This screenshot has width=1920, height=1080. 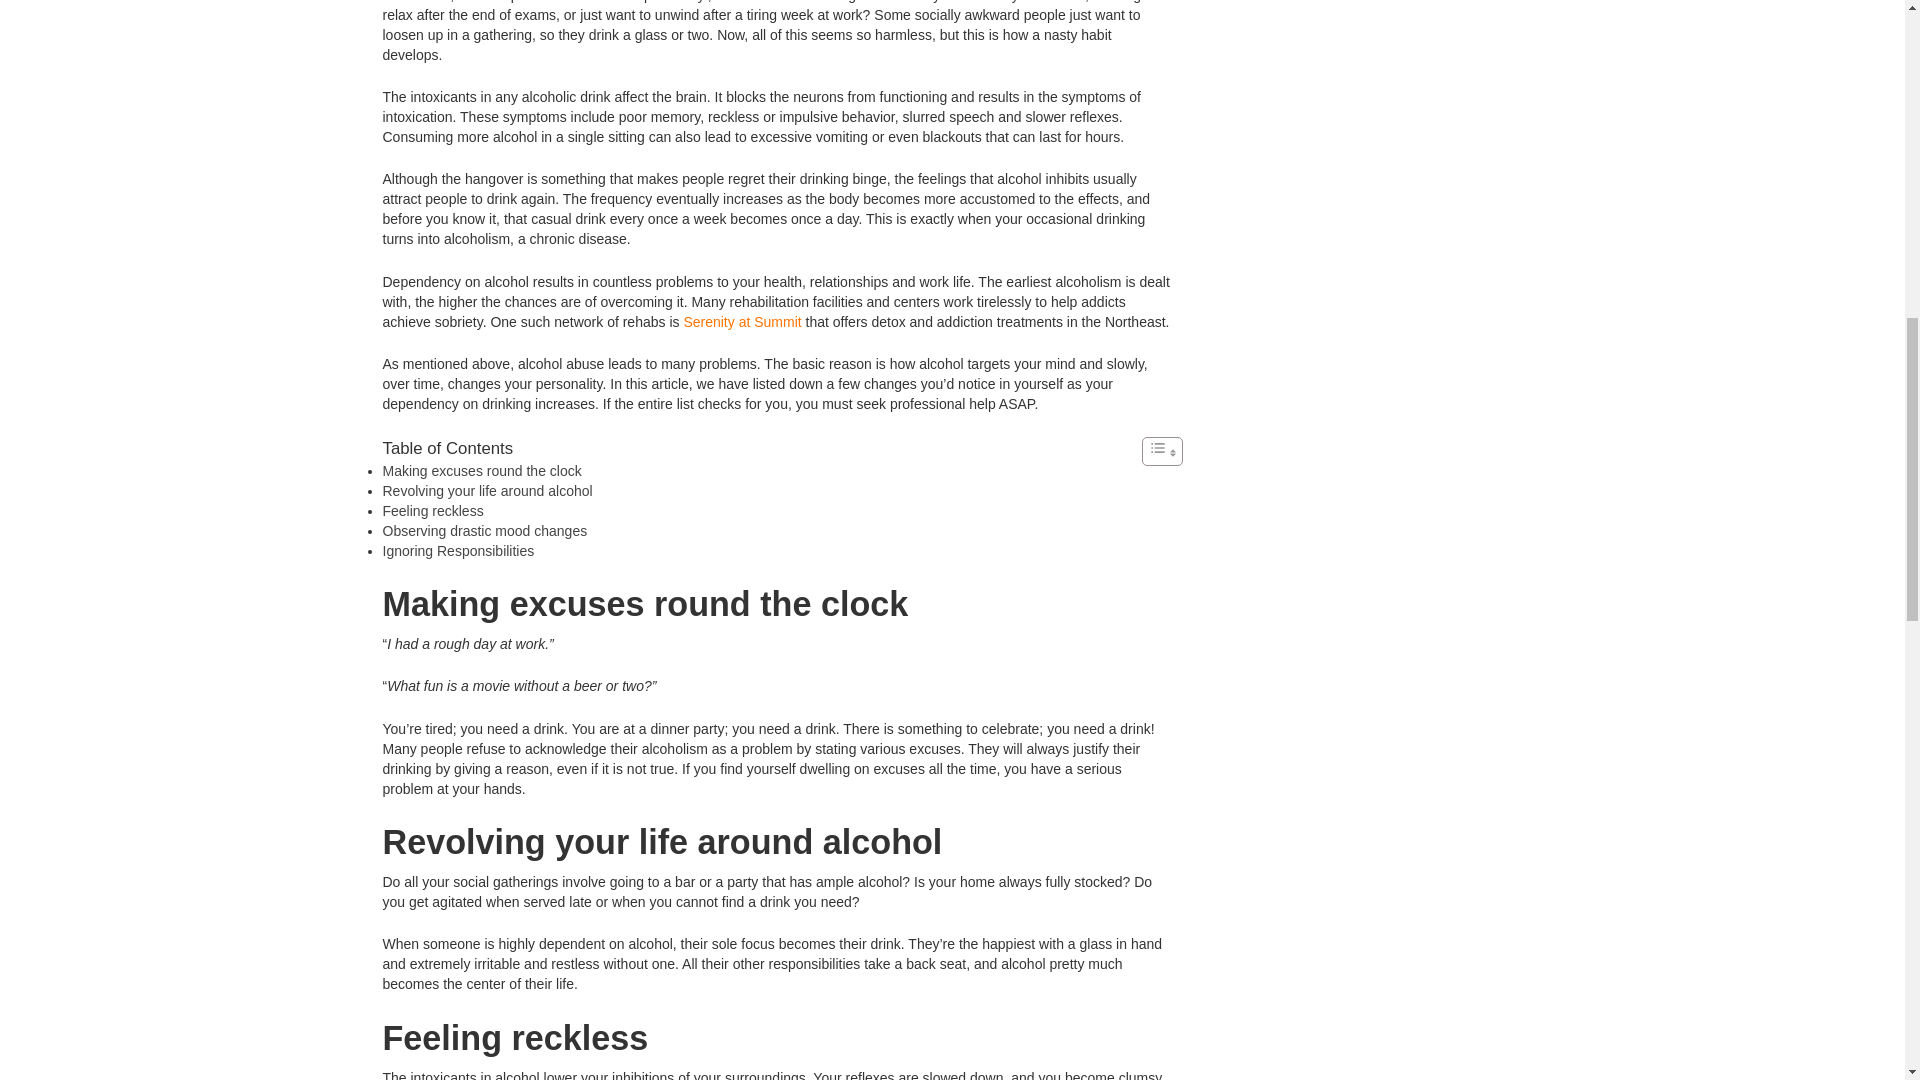 I want to click on Revolving your life around alcohol, so click(x=486, y=490).